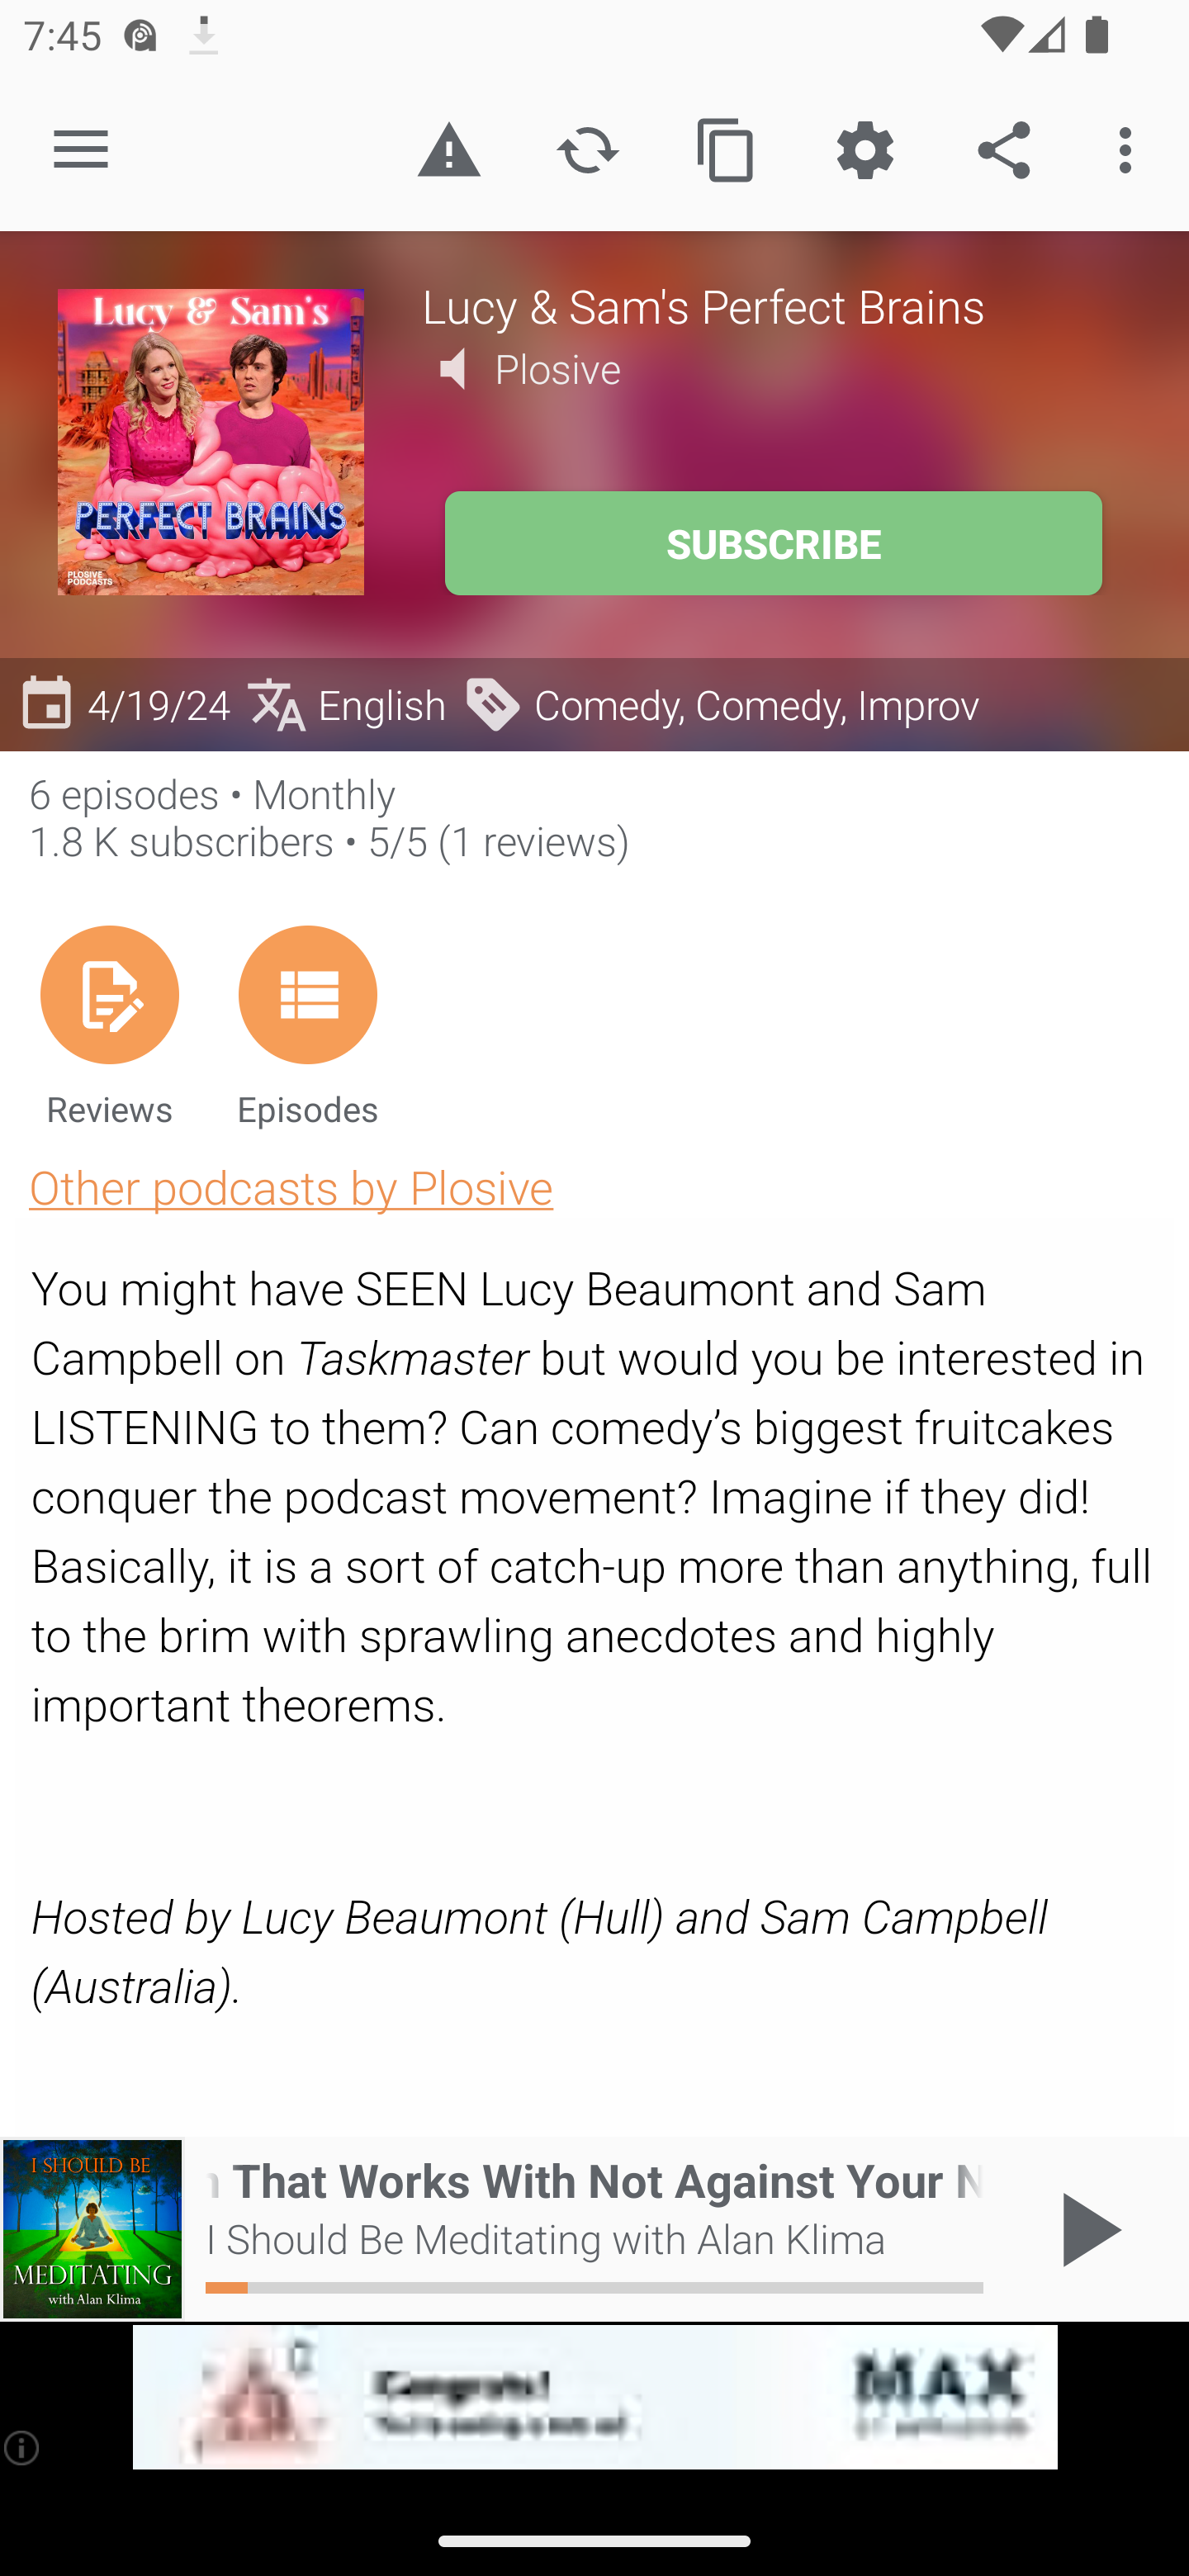  What do you see at coordinates (557, 368) in the screenshot?
I see `Plosive` at bounding box center [557, 368].